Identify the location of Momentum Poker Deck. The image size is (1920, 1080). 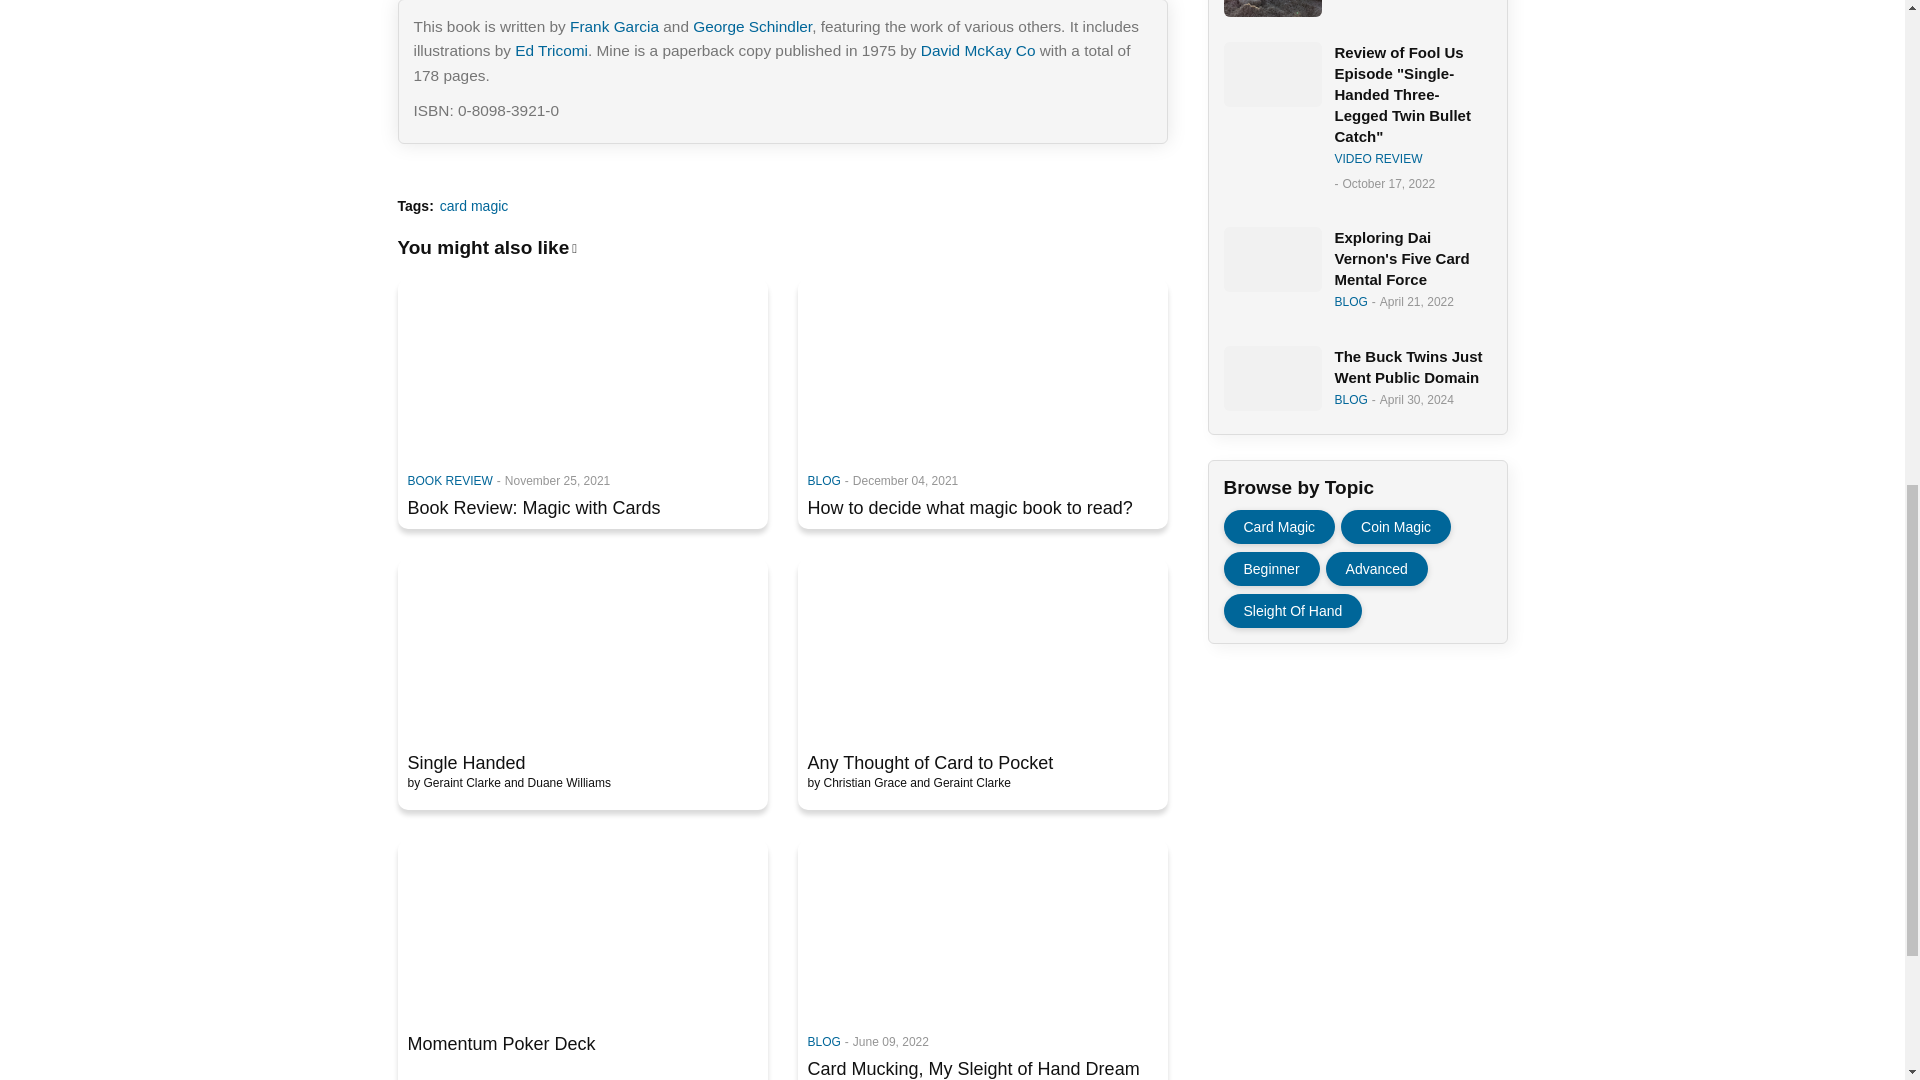
(582, 1044).